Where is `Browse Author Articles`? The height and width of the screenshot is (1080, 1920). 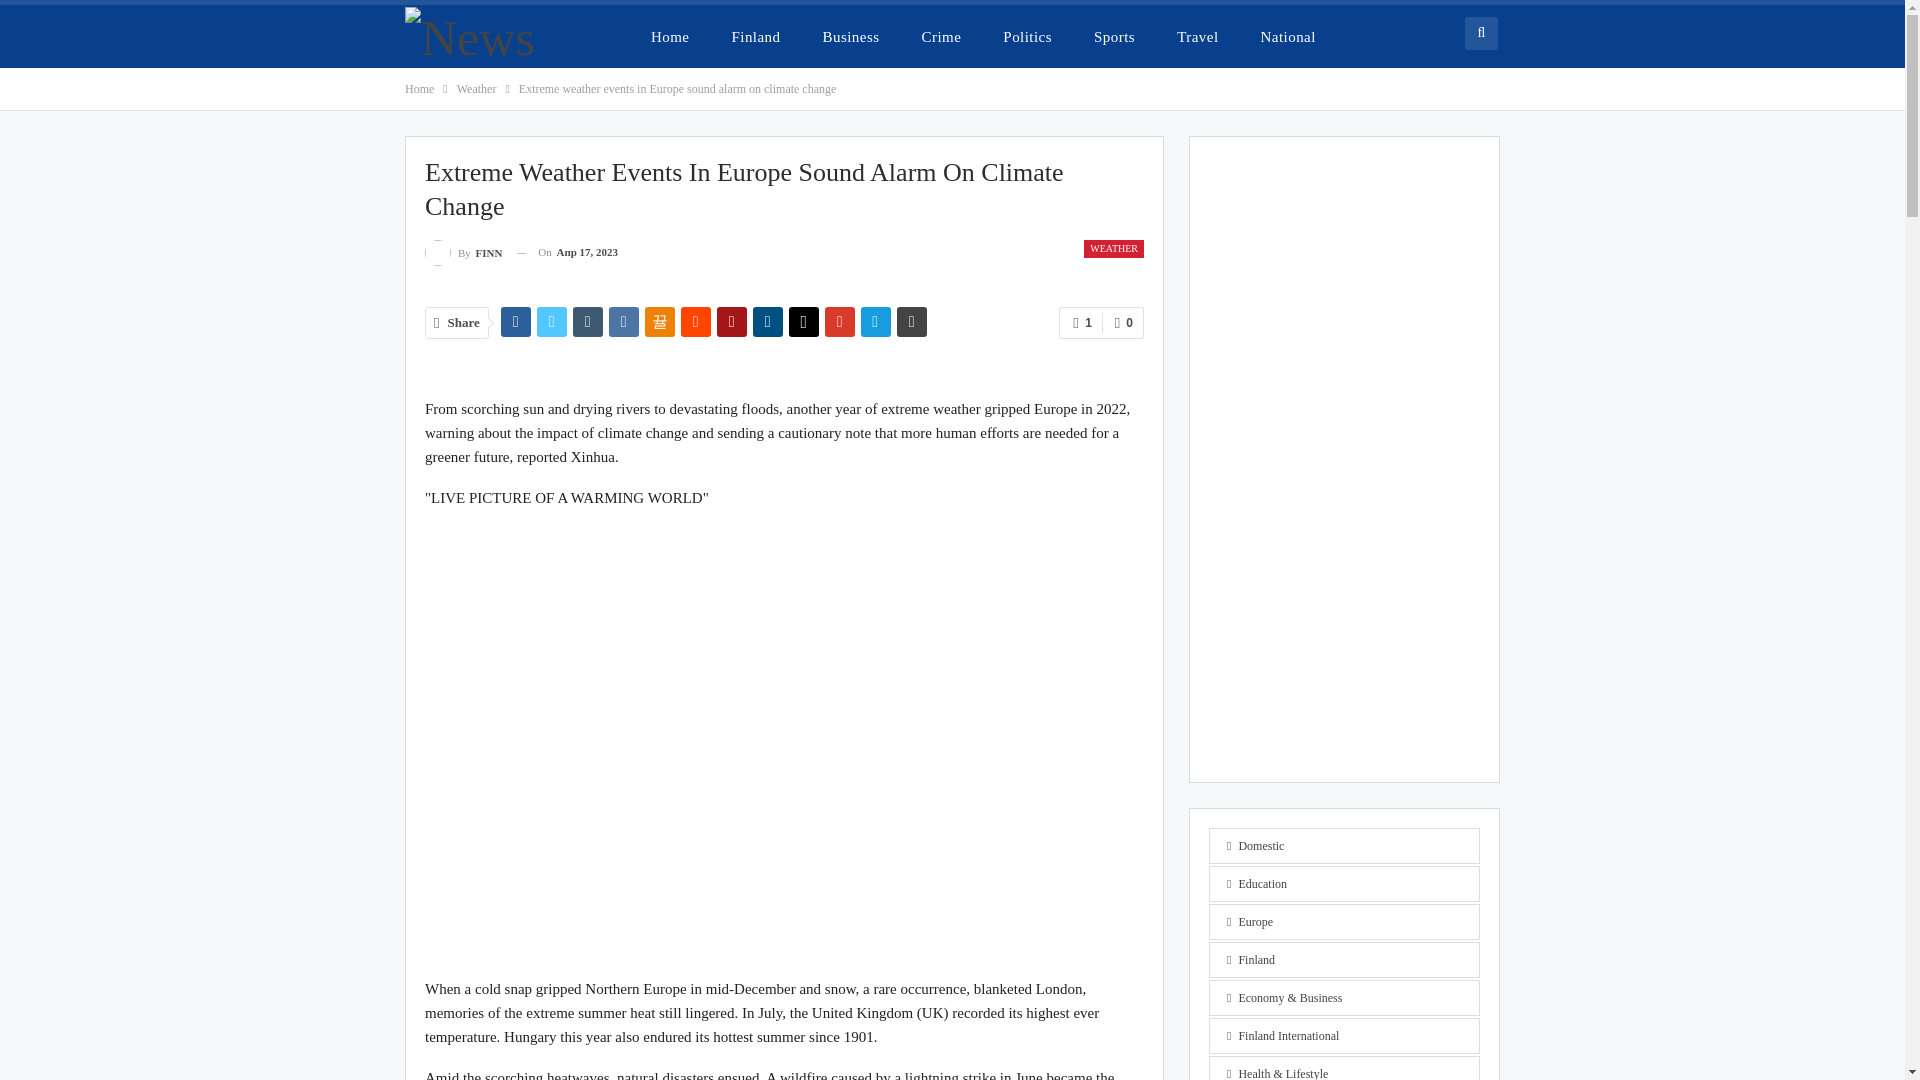 Browse Author Articles is located at coordinates (462, 252).